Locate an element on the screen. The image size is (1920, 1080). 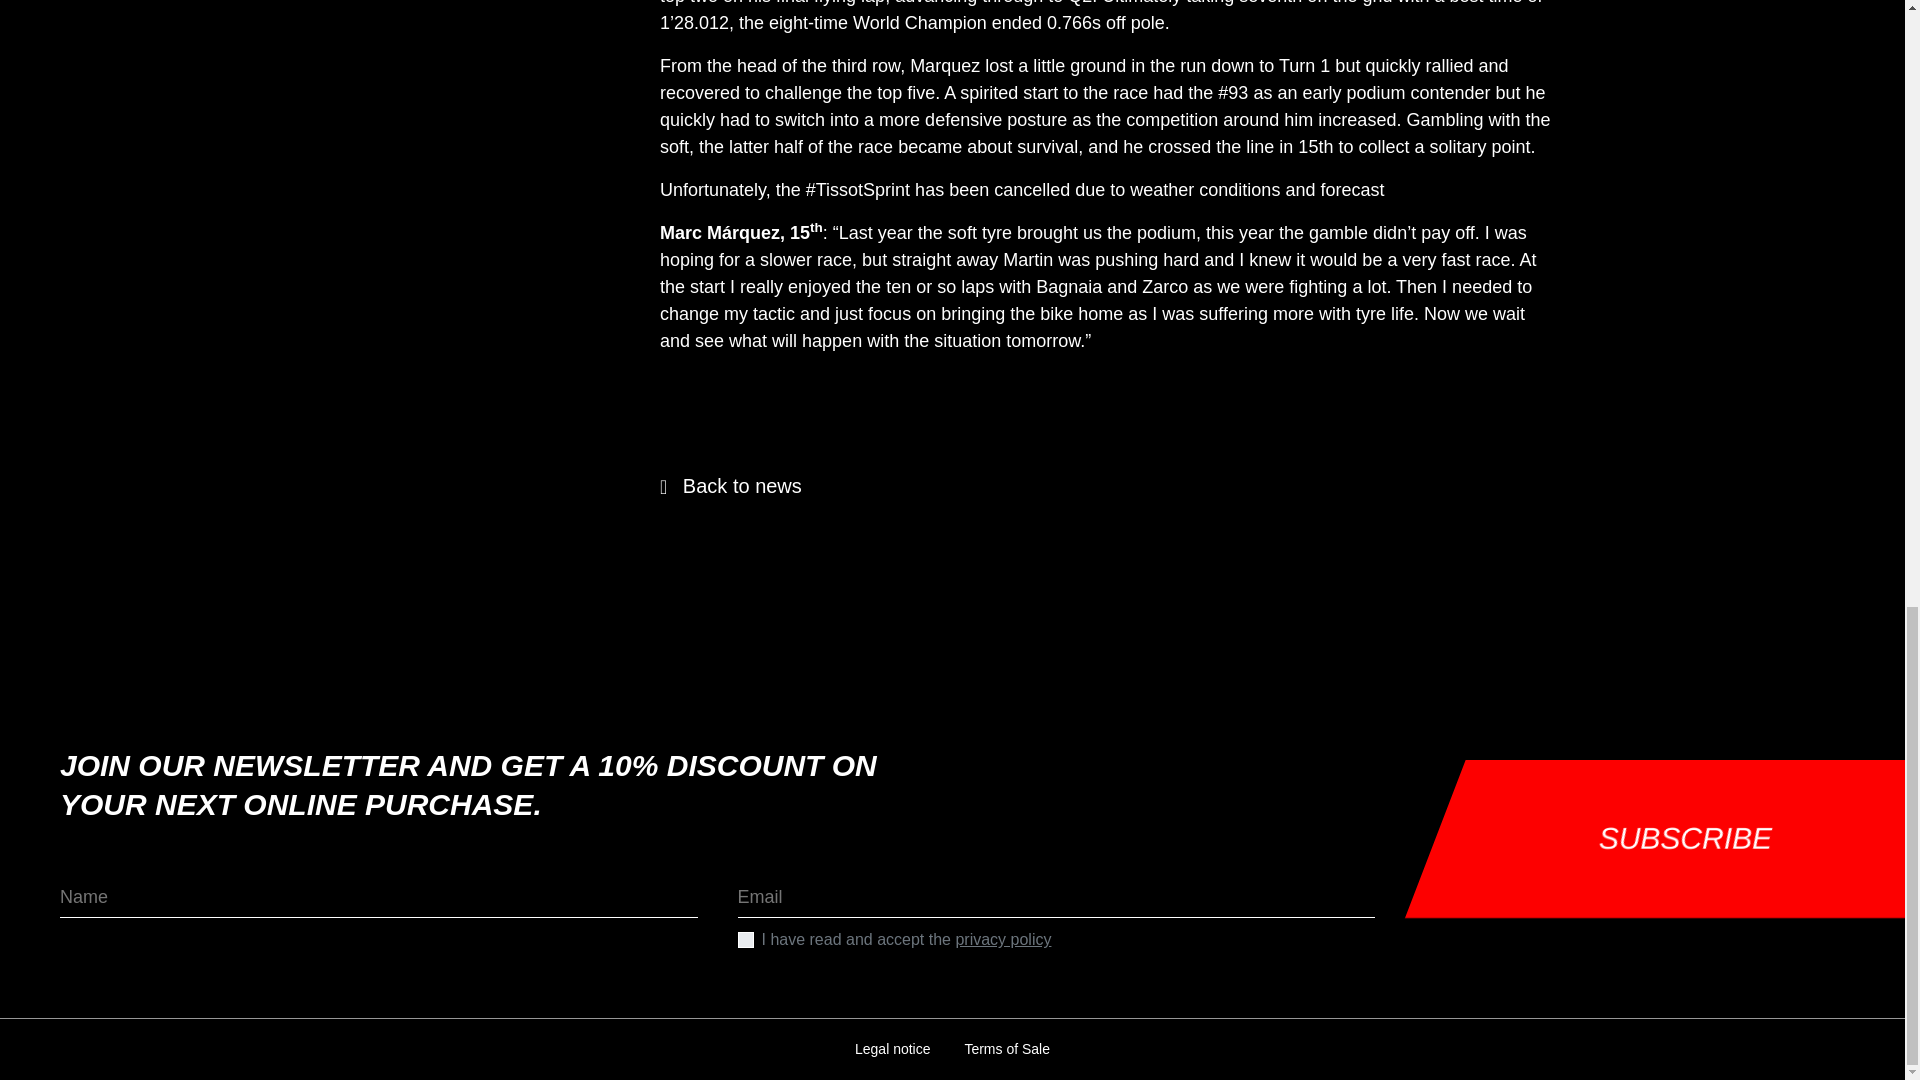
Terms of Sale is located at coordinates (1006, 1049).